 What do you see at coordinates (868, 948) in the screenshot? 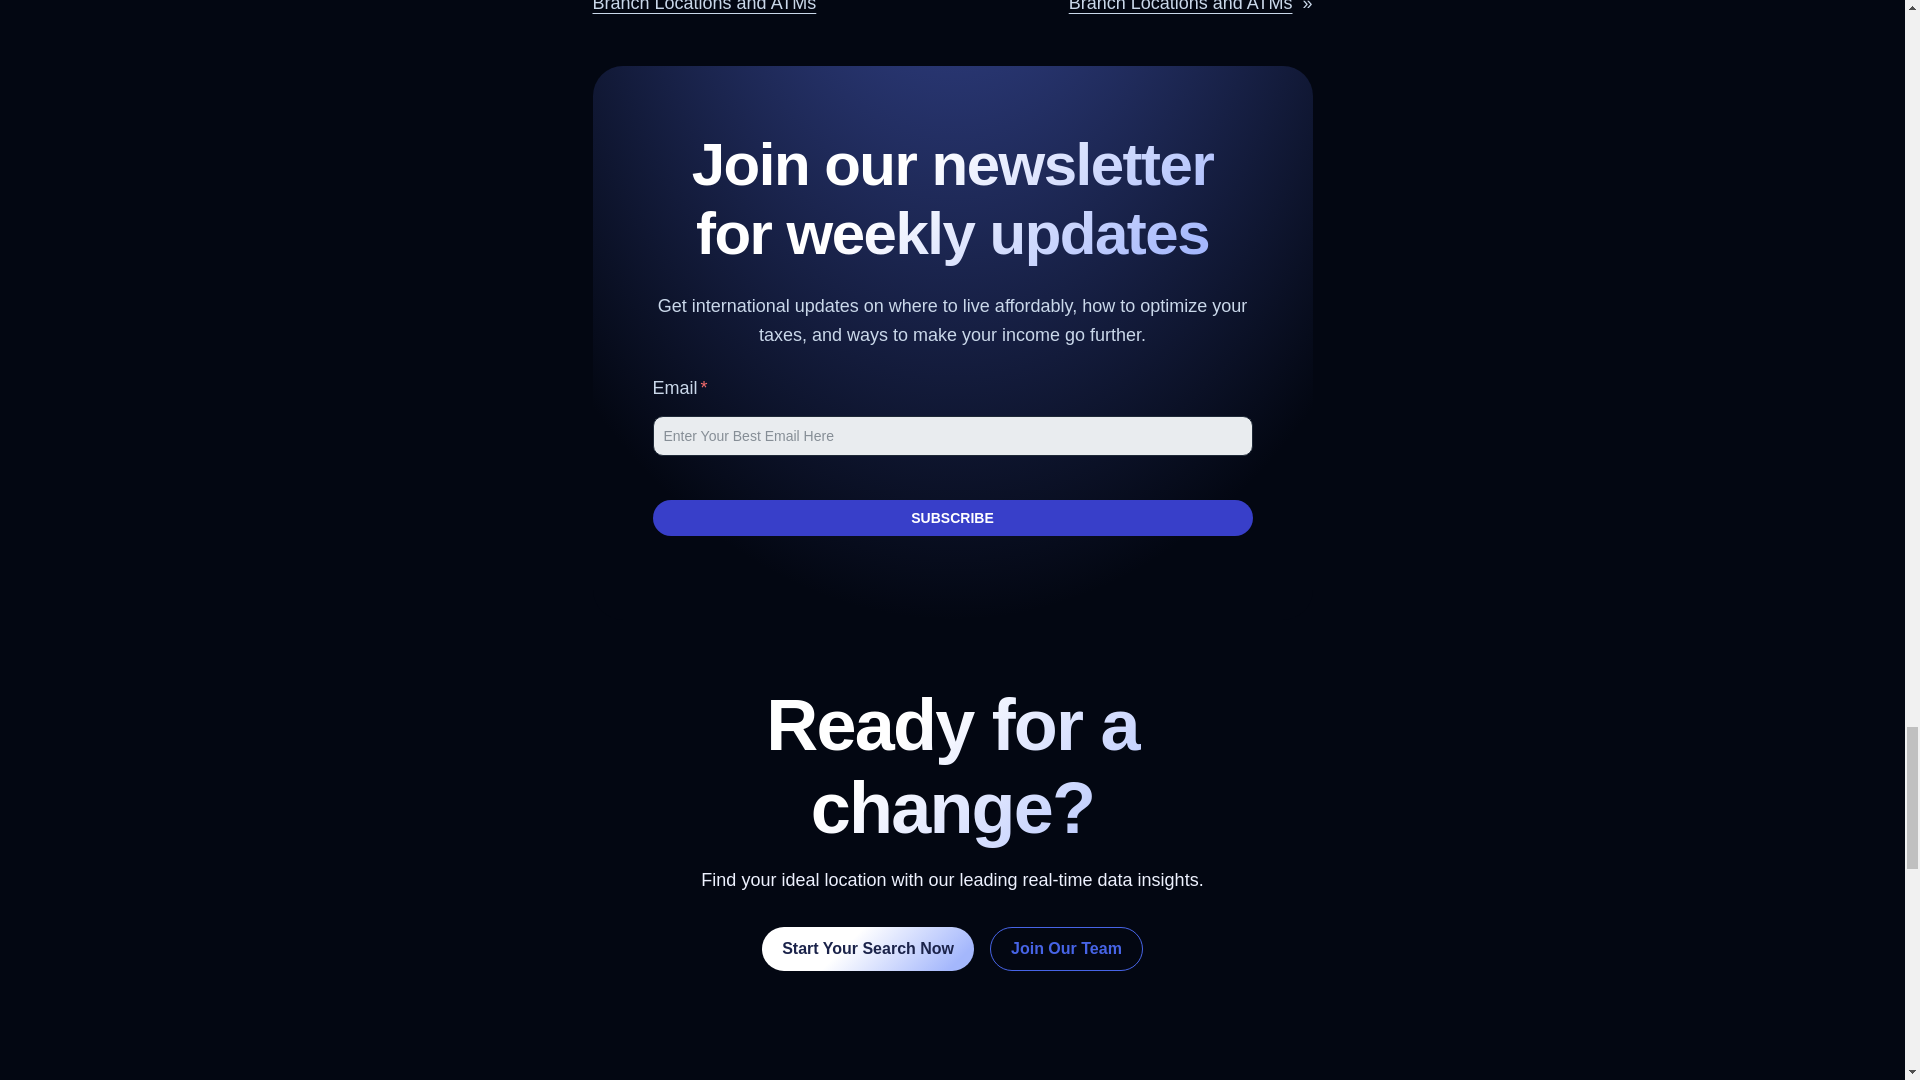
I see `Start Your Search Now` at bounding box center [868, 948].